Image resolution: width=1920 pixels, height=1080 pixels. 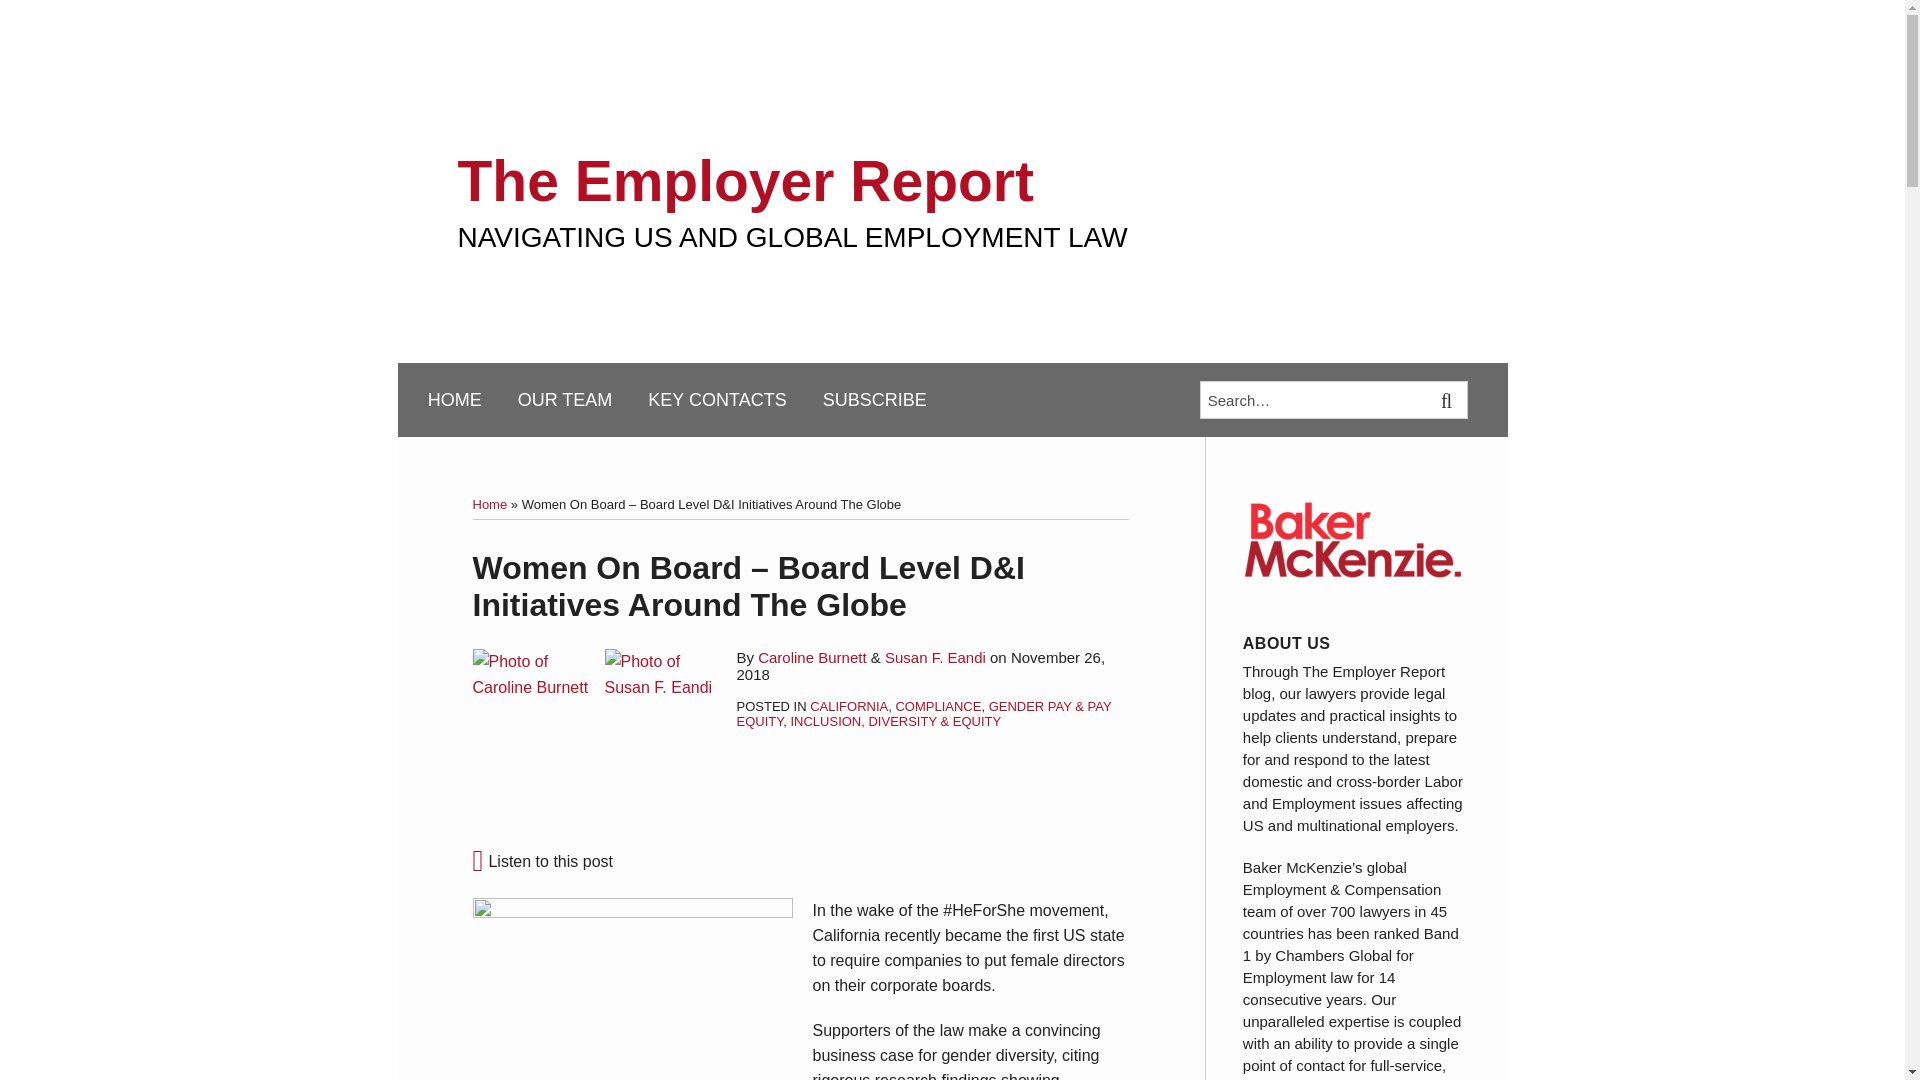 What do you see at coordinates (565, 399) in the screenshot?
I see `OUR TEAM` at bounding box center [565, 399].